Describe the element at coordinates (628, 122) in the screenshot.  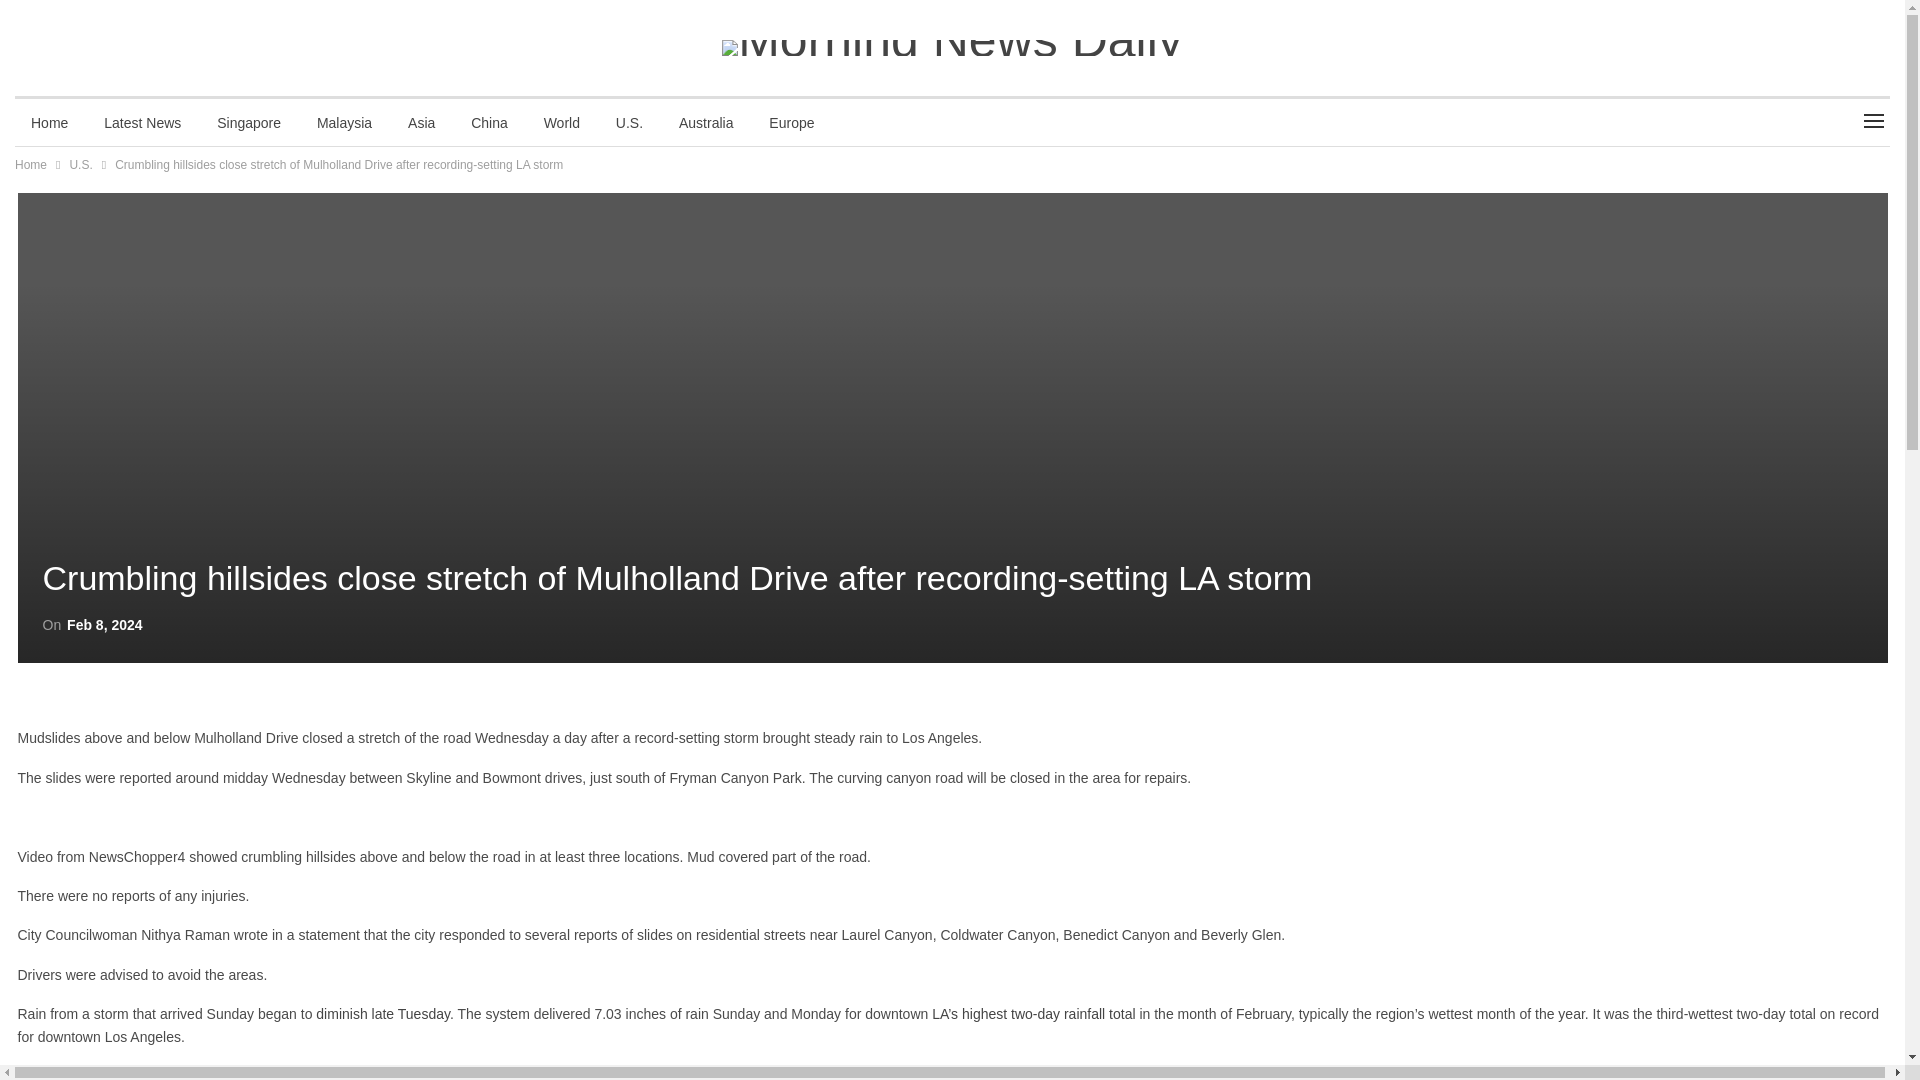
I see `U.S.` at that location.